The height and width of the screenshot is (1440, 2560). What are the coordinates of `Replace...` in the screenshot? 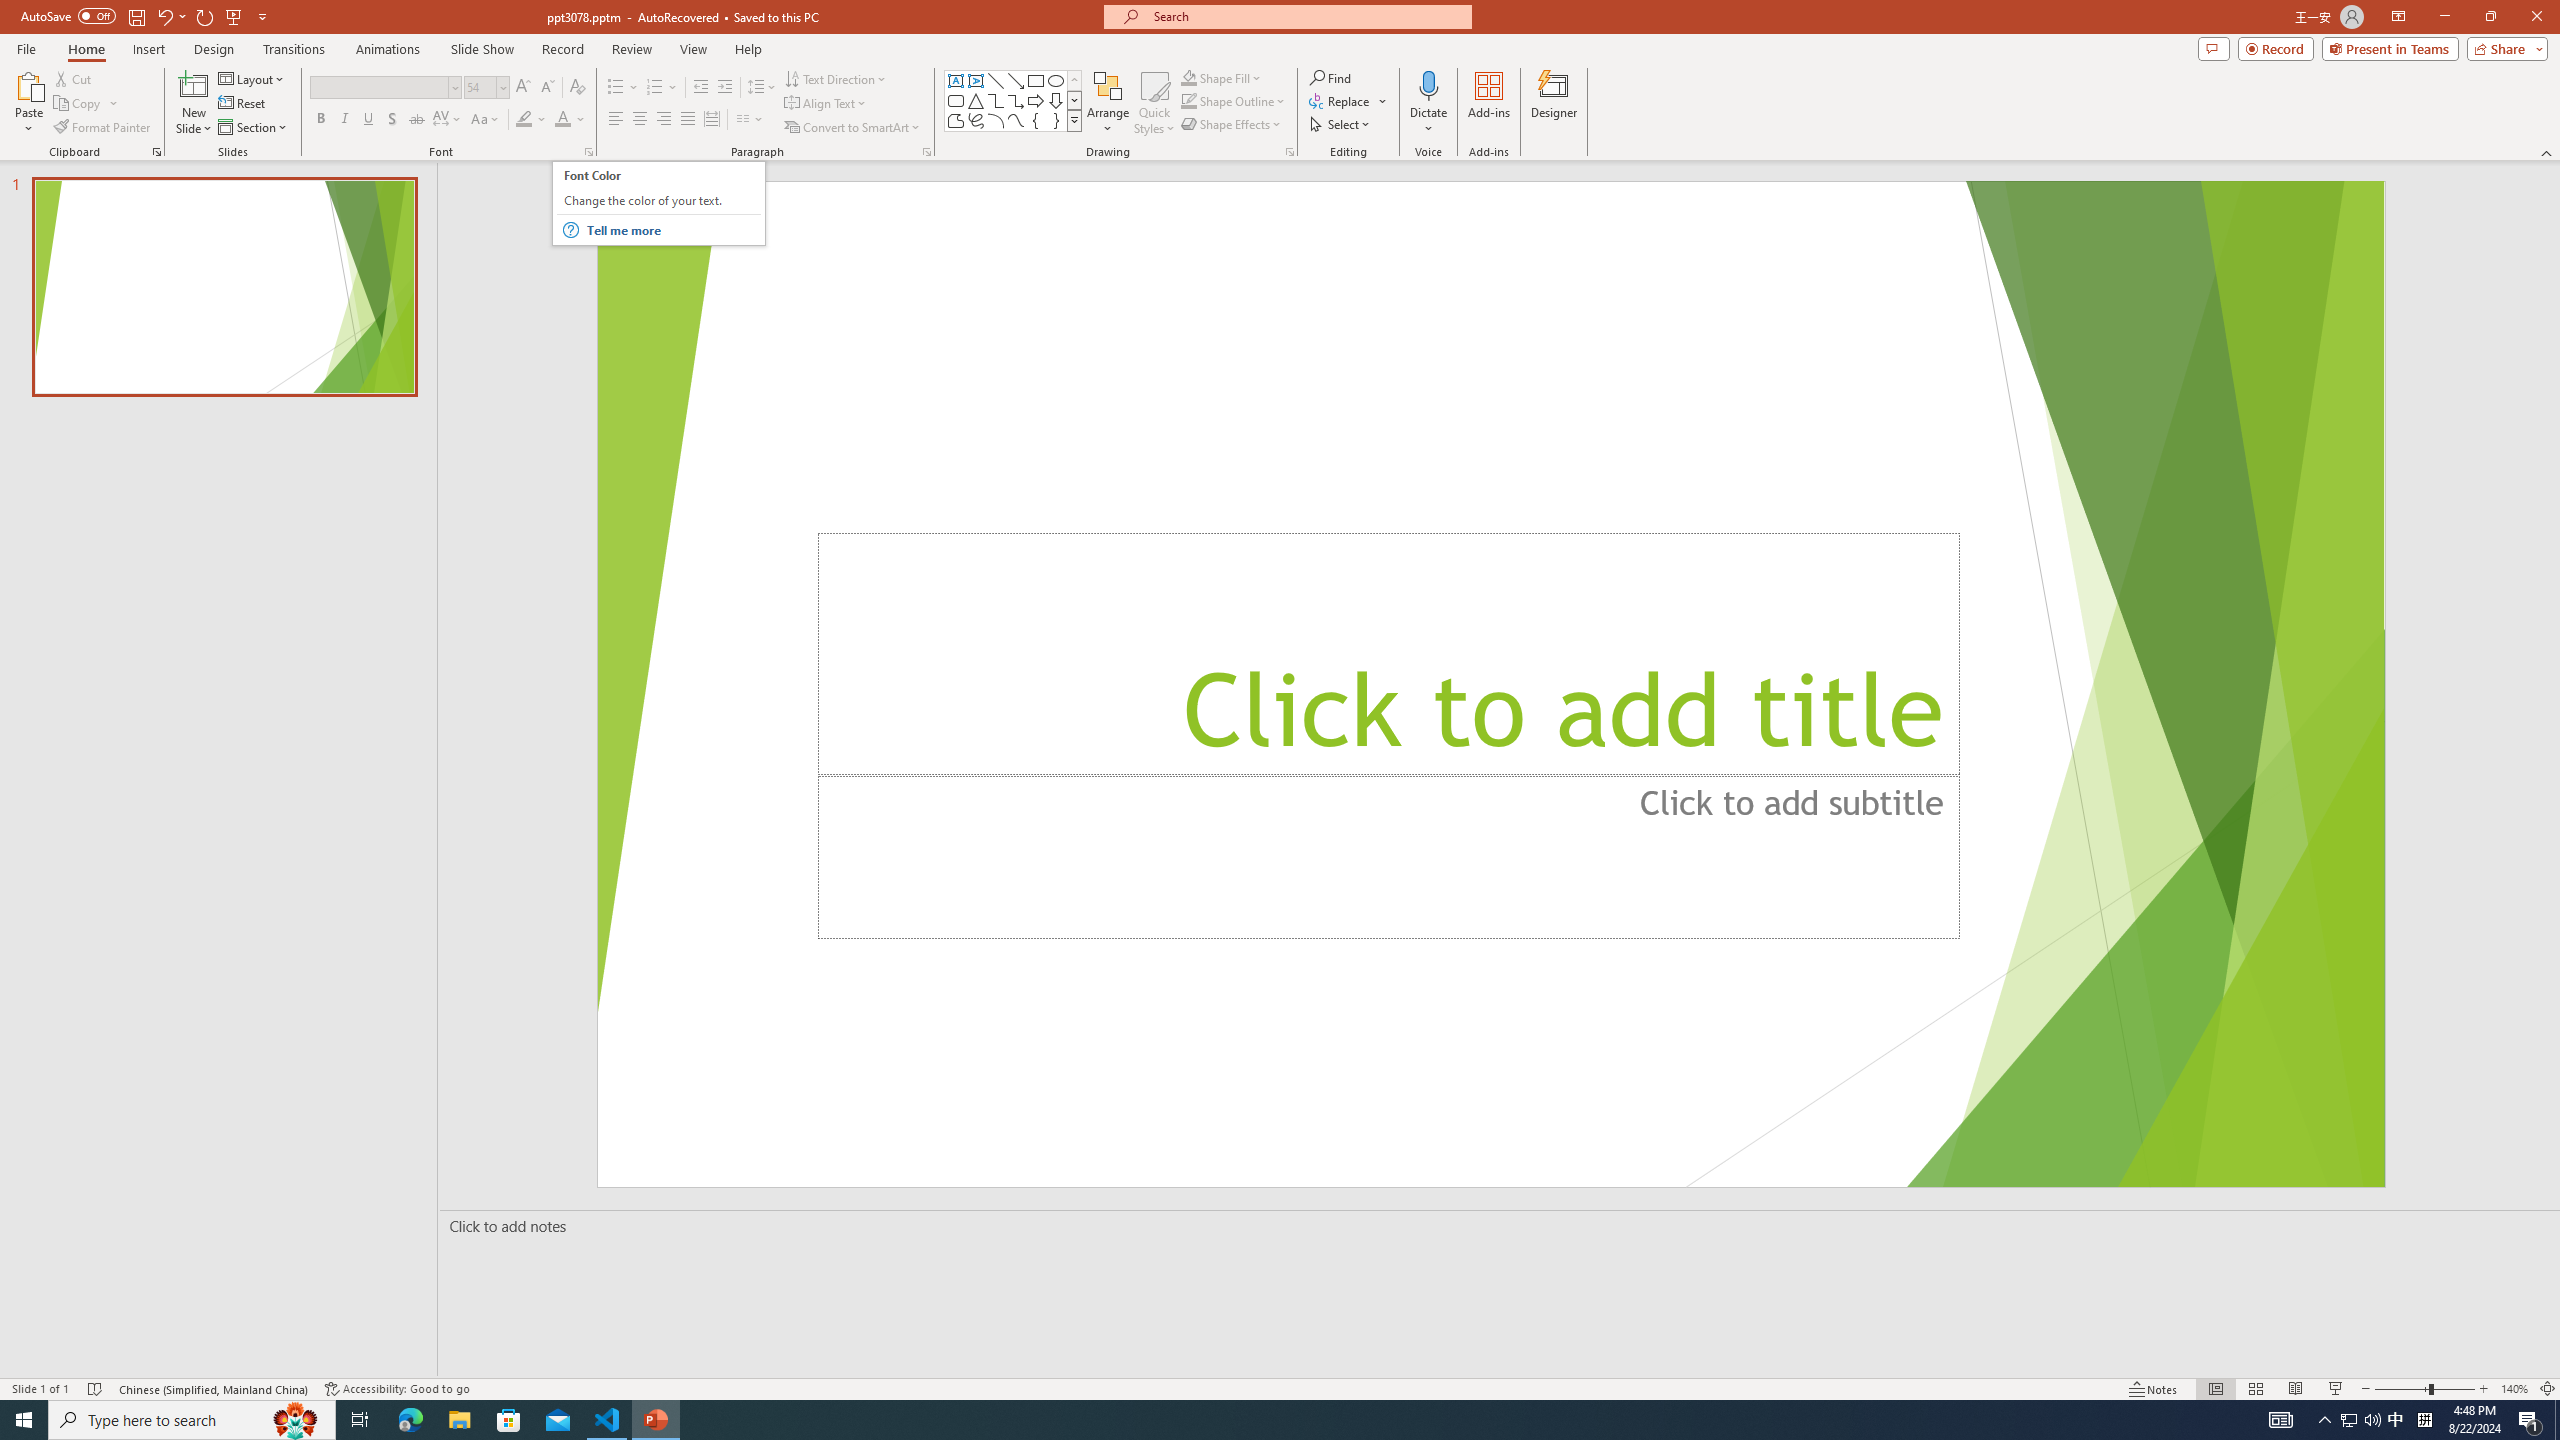 It's located at (1341, 100).